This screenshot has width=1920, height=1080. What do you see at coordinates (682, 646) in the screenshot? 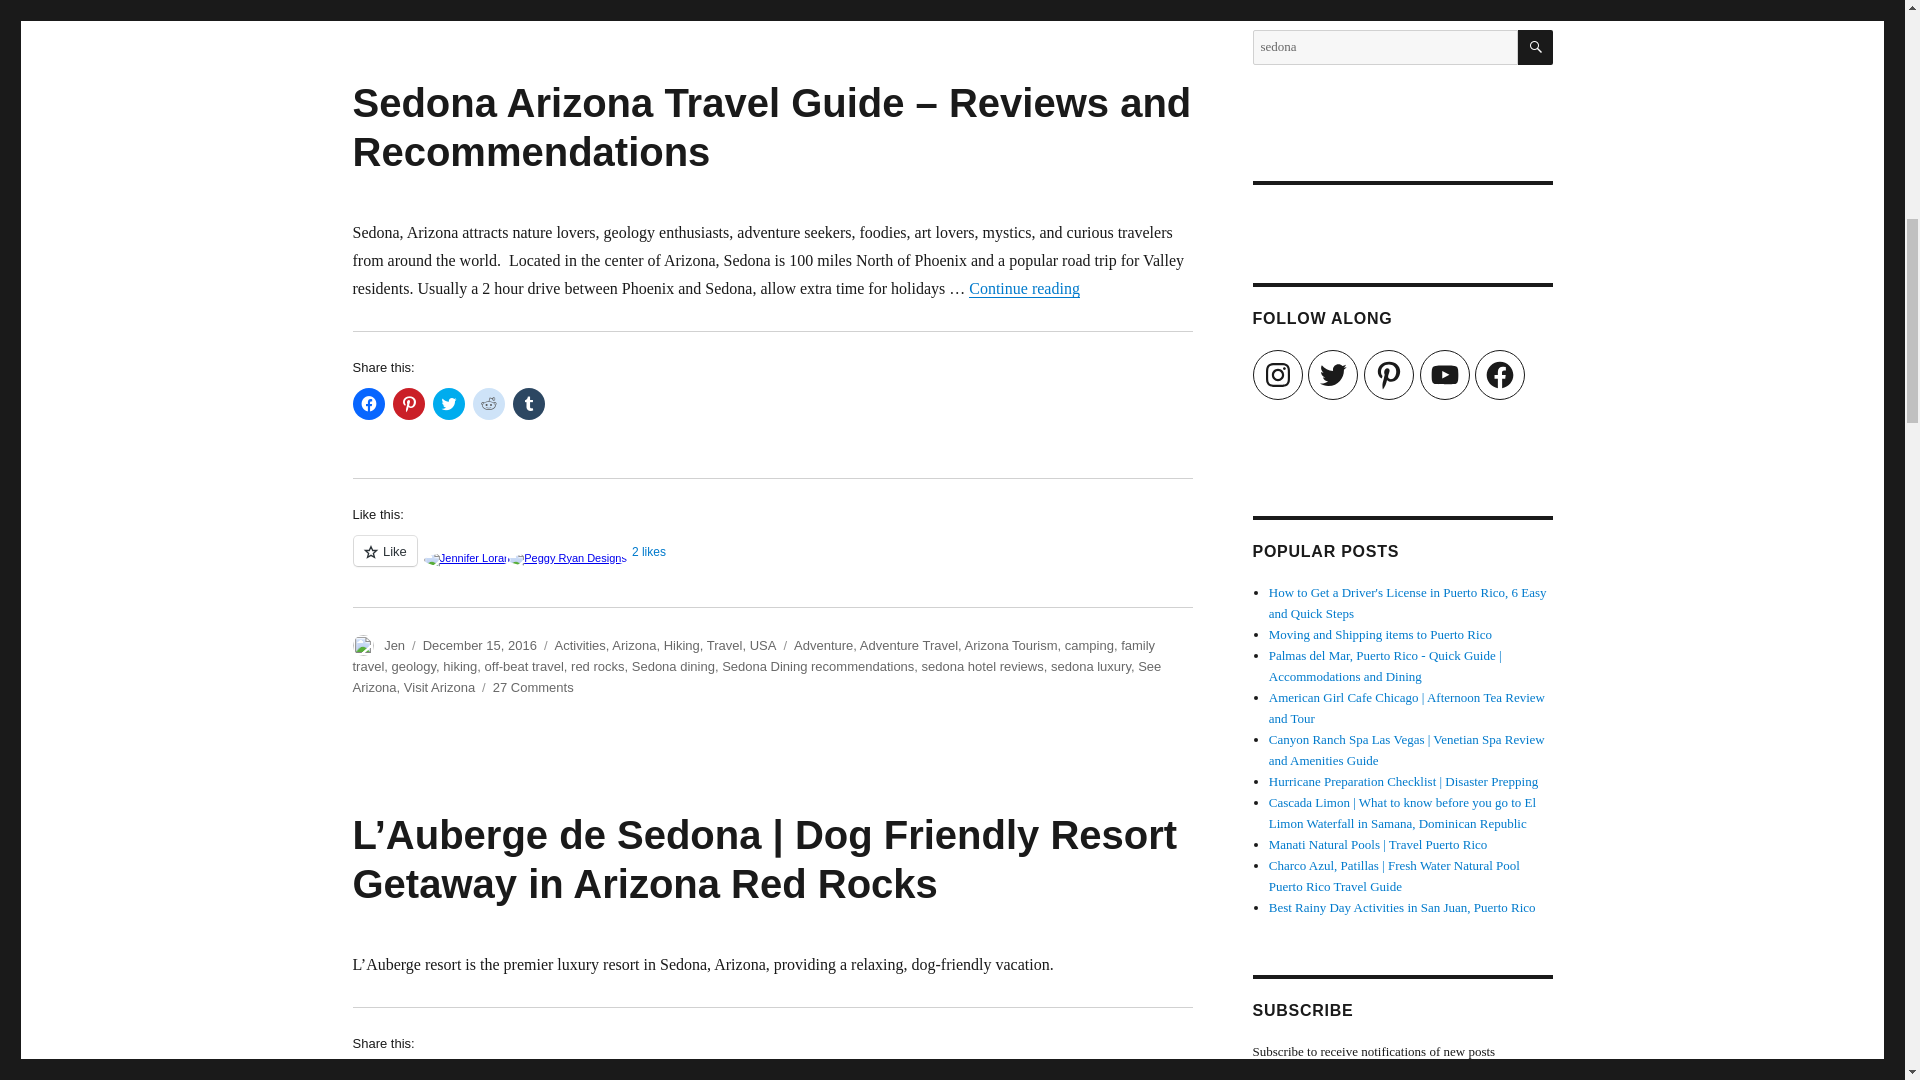
I see `Hiking` at bounding box center [682, 646].